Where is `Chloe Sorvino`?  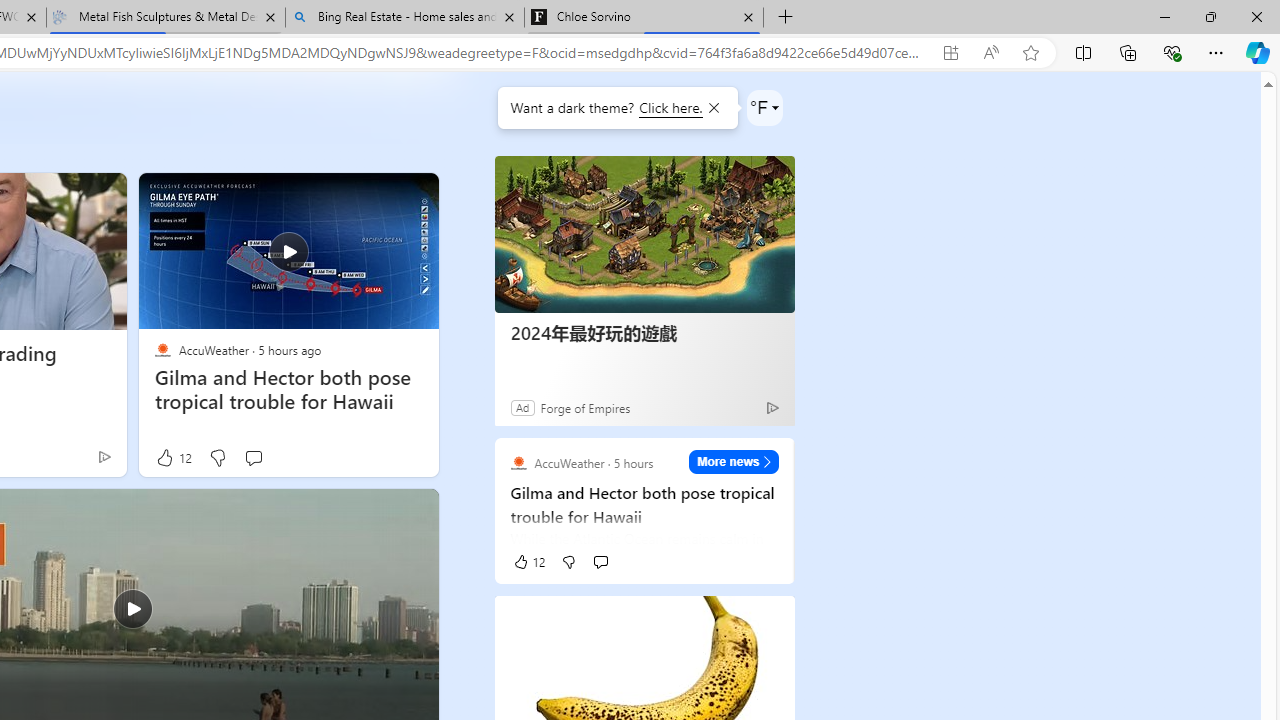
Chloe Sorvino is located at coordinates (643, 18).